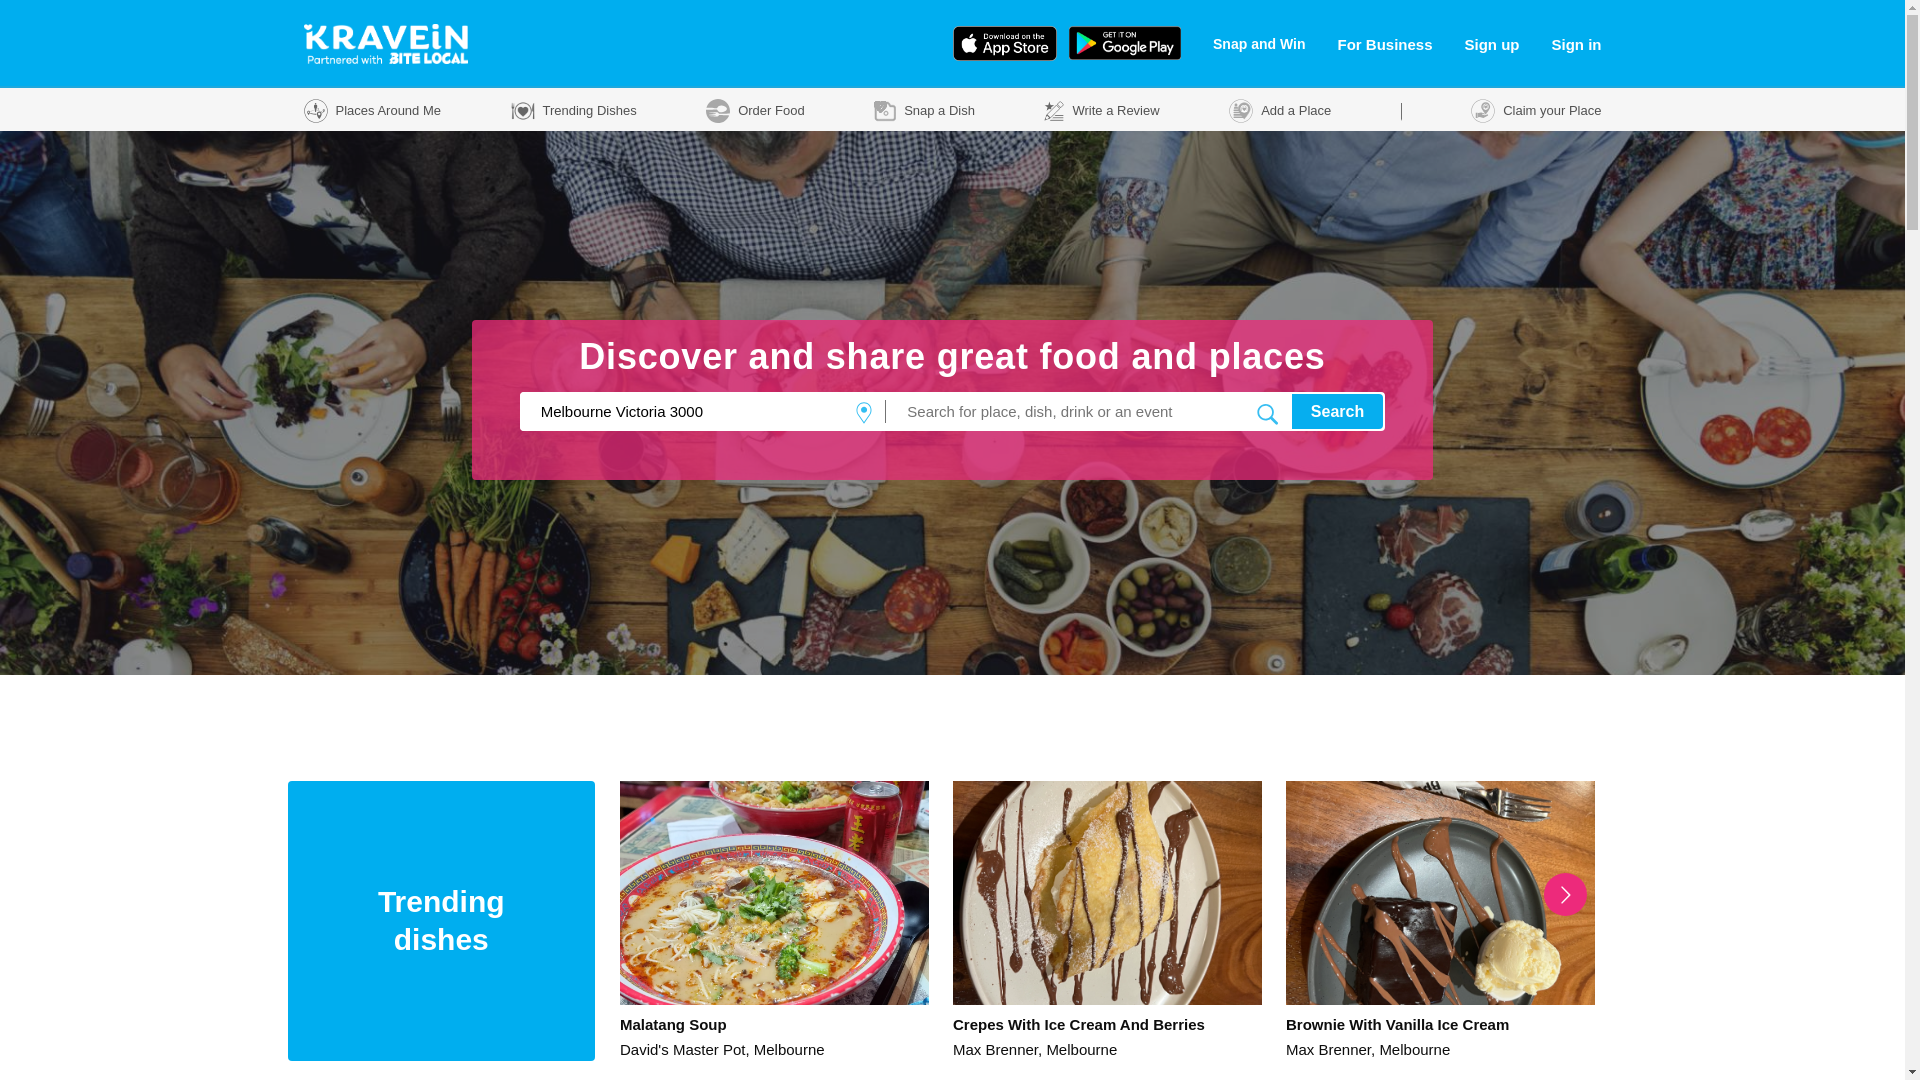  What do you see at coordinates (1102, 112) in the screenshot?
I see `Write a Review` at bounding box center [1102, 112].